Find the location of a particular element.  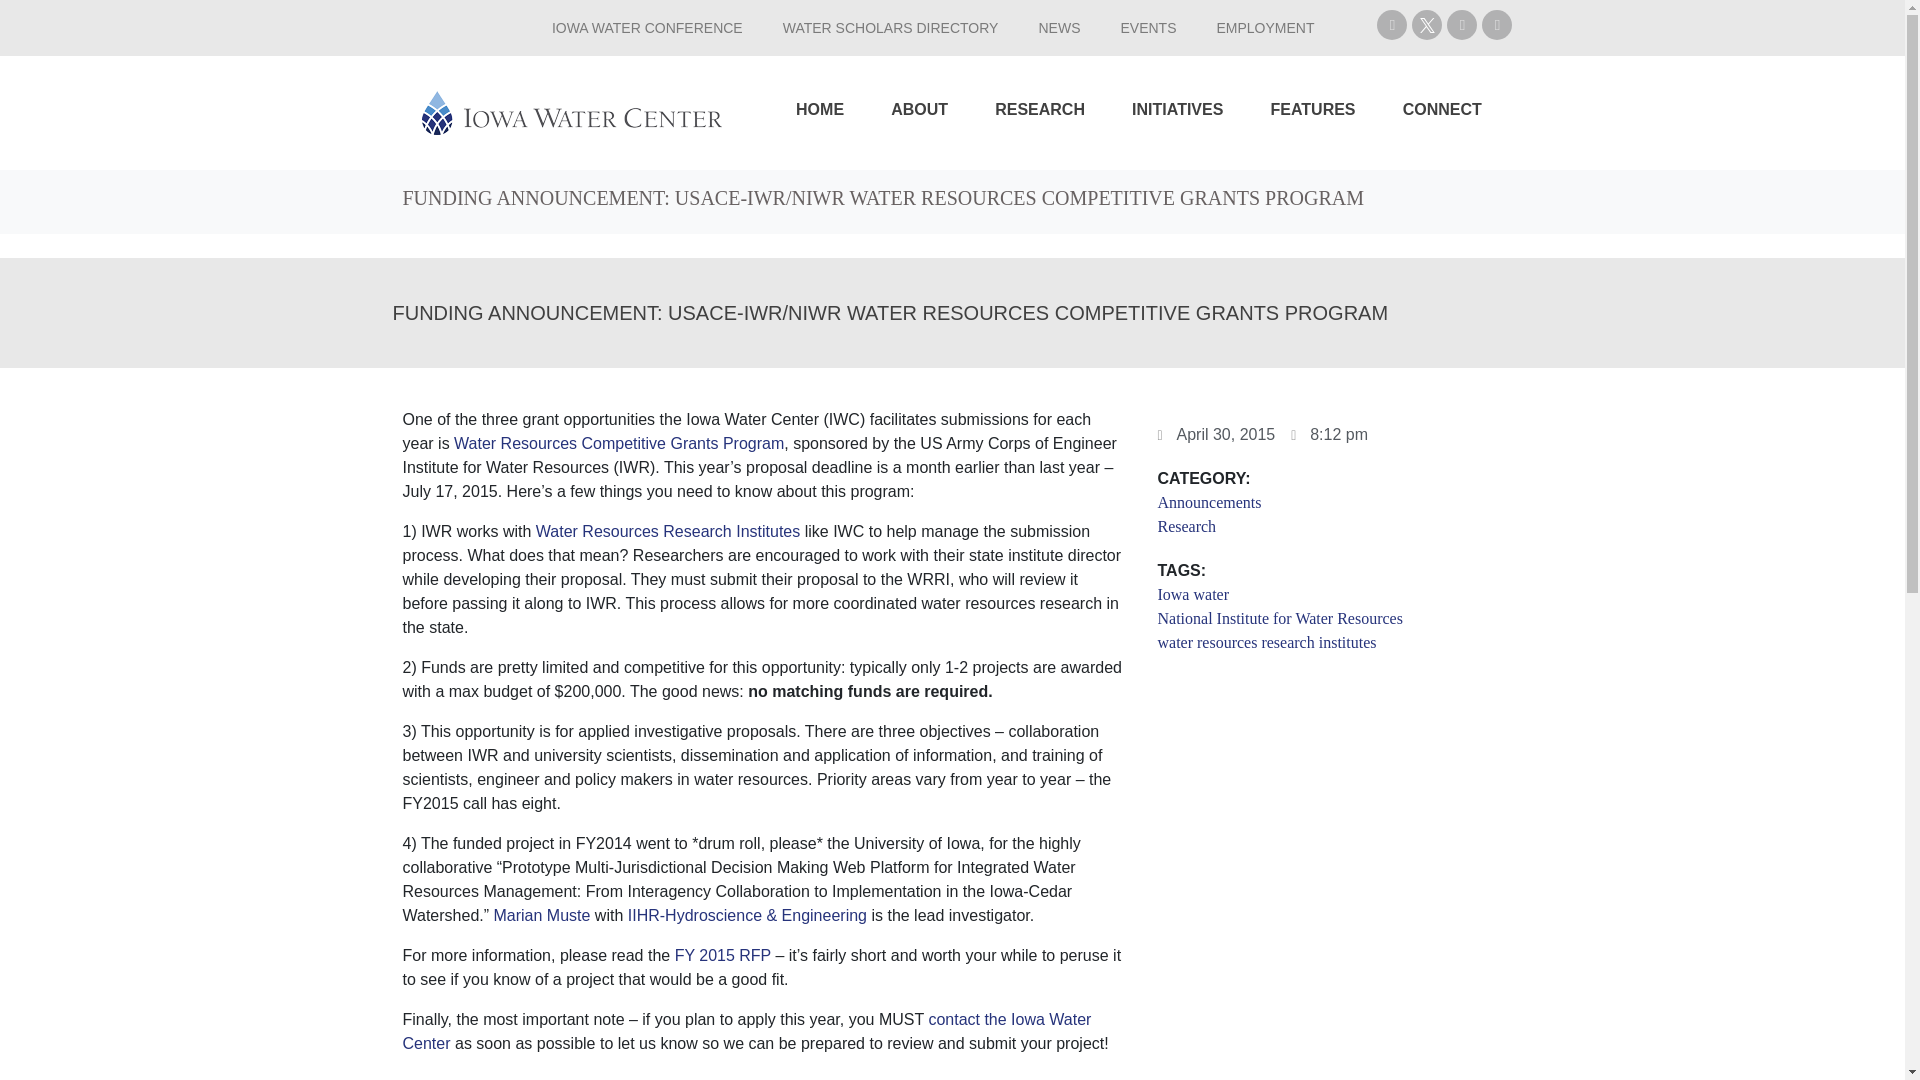

CONNECT is located at coordinates (1442, 109).